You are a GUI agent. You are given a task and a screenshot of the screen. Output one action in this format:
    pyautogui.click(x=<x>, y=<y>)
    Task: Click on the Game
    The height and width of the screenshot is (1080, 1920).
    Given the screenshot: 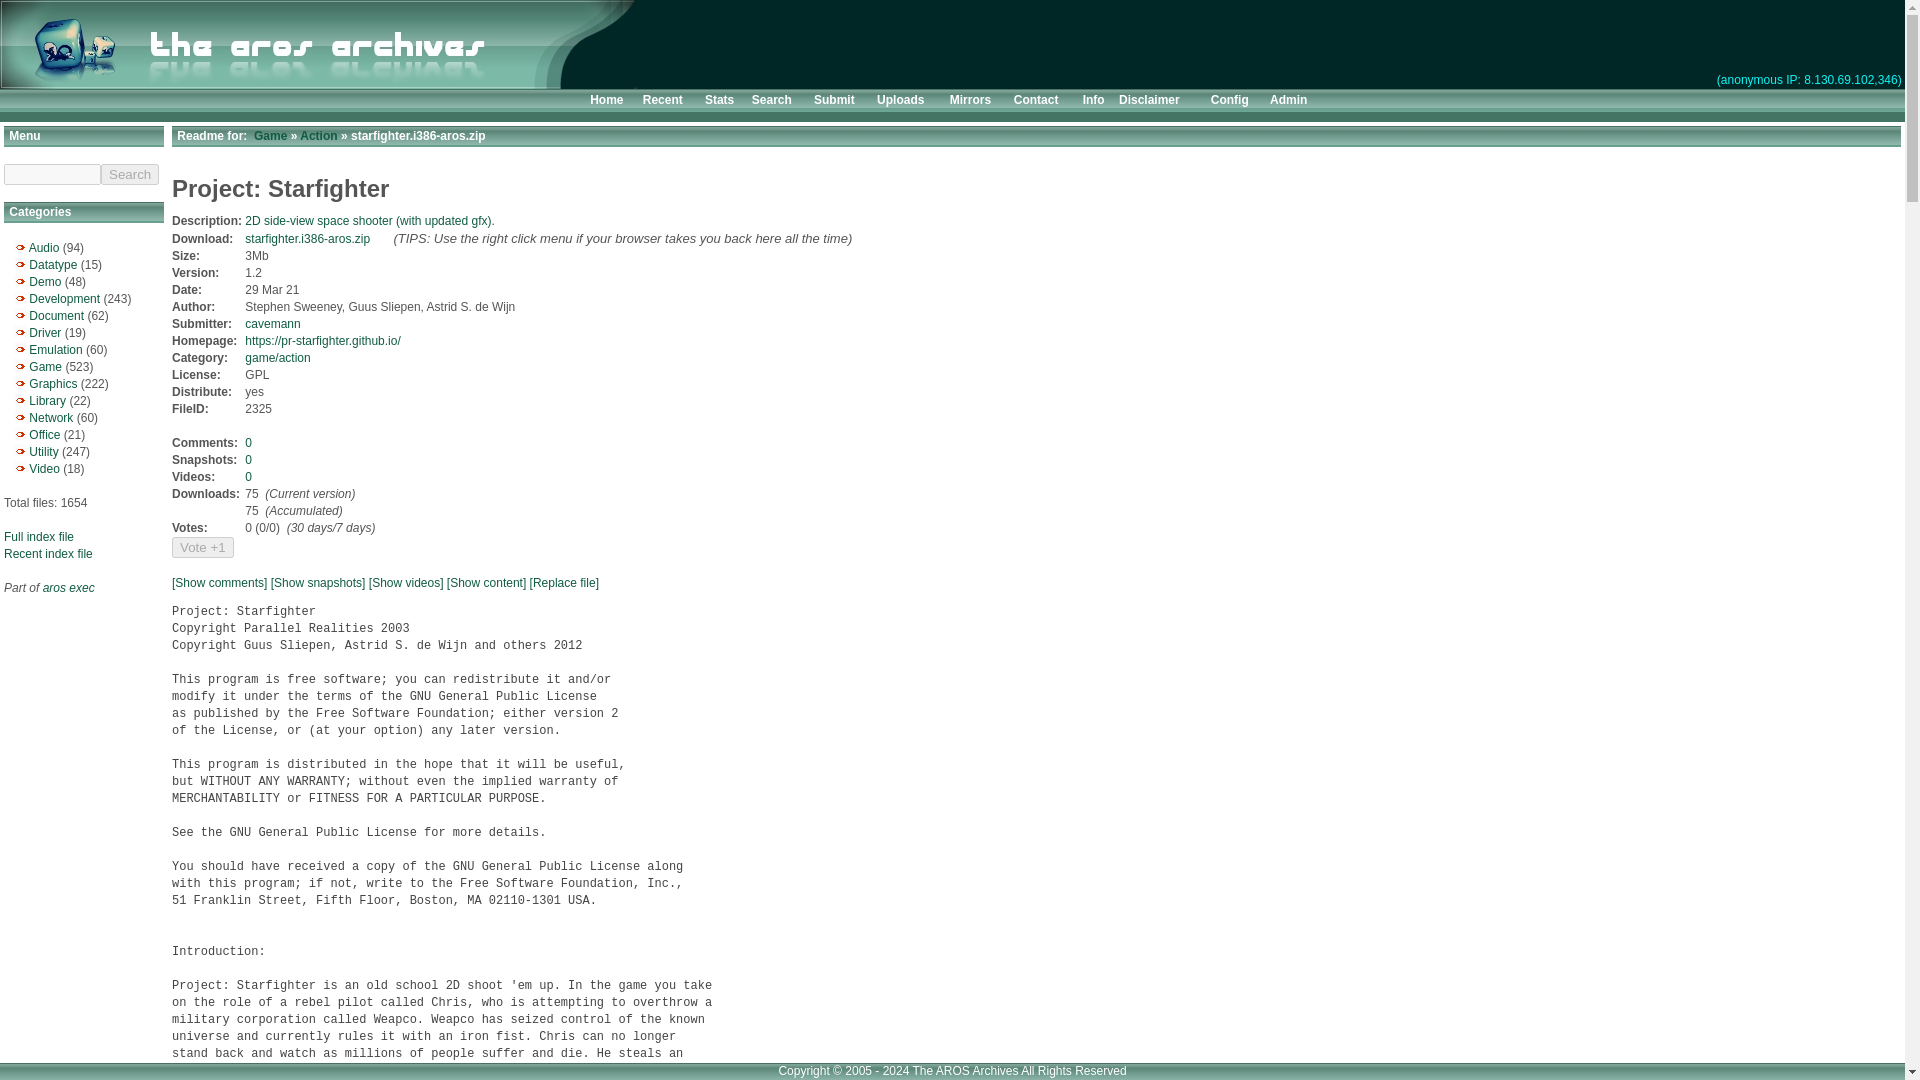 What is the action you would take?
    pyautogui.click(x=44, y=366)
    